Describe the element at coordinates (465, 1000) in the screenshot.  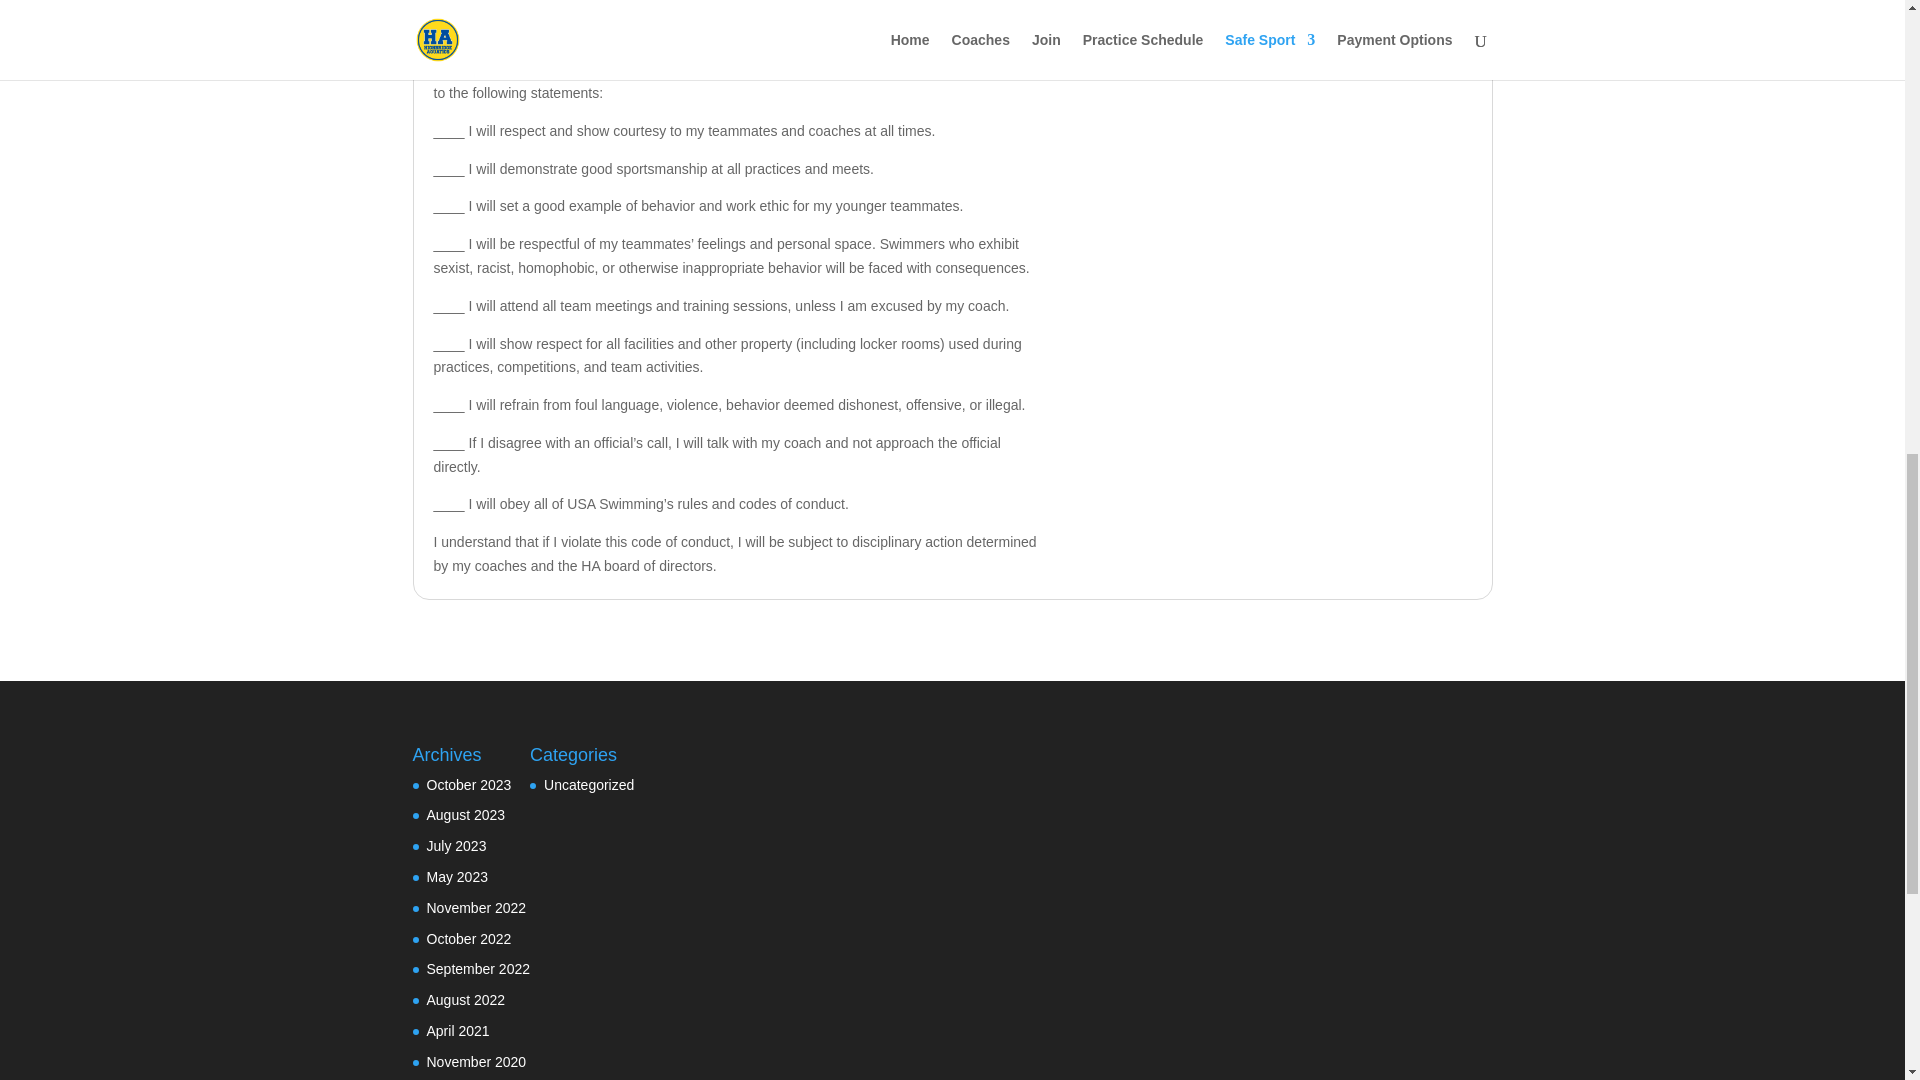
I see `August 2022` at that location.